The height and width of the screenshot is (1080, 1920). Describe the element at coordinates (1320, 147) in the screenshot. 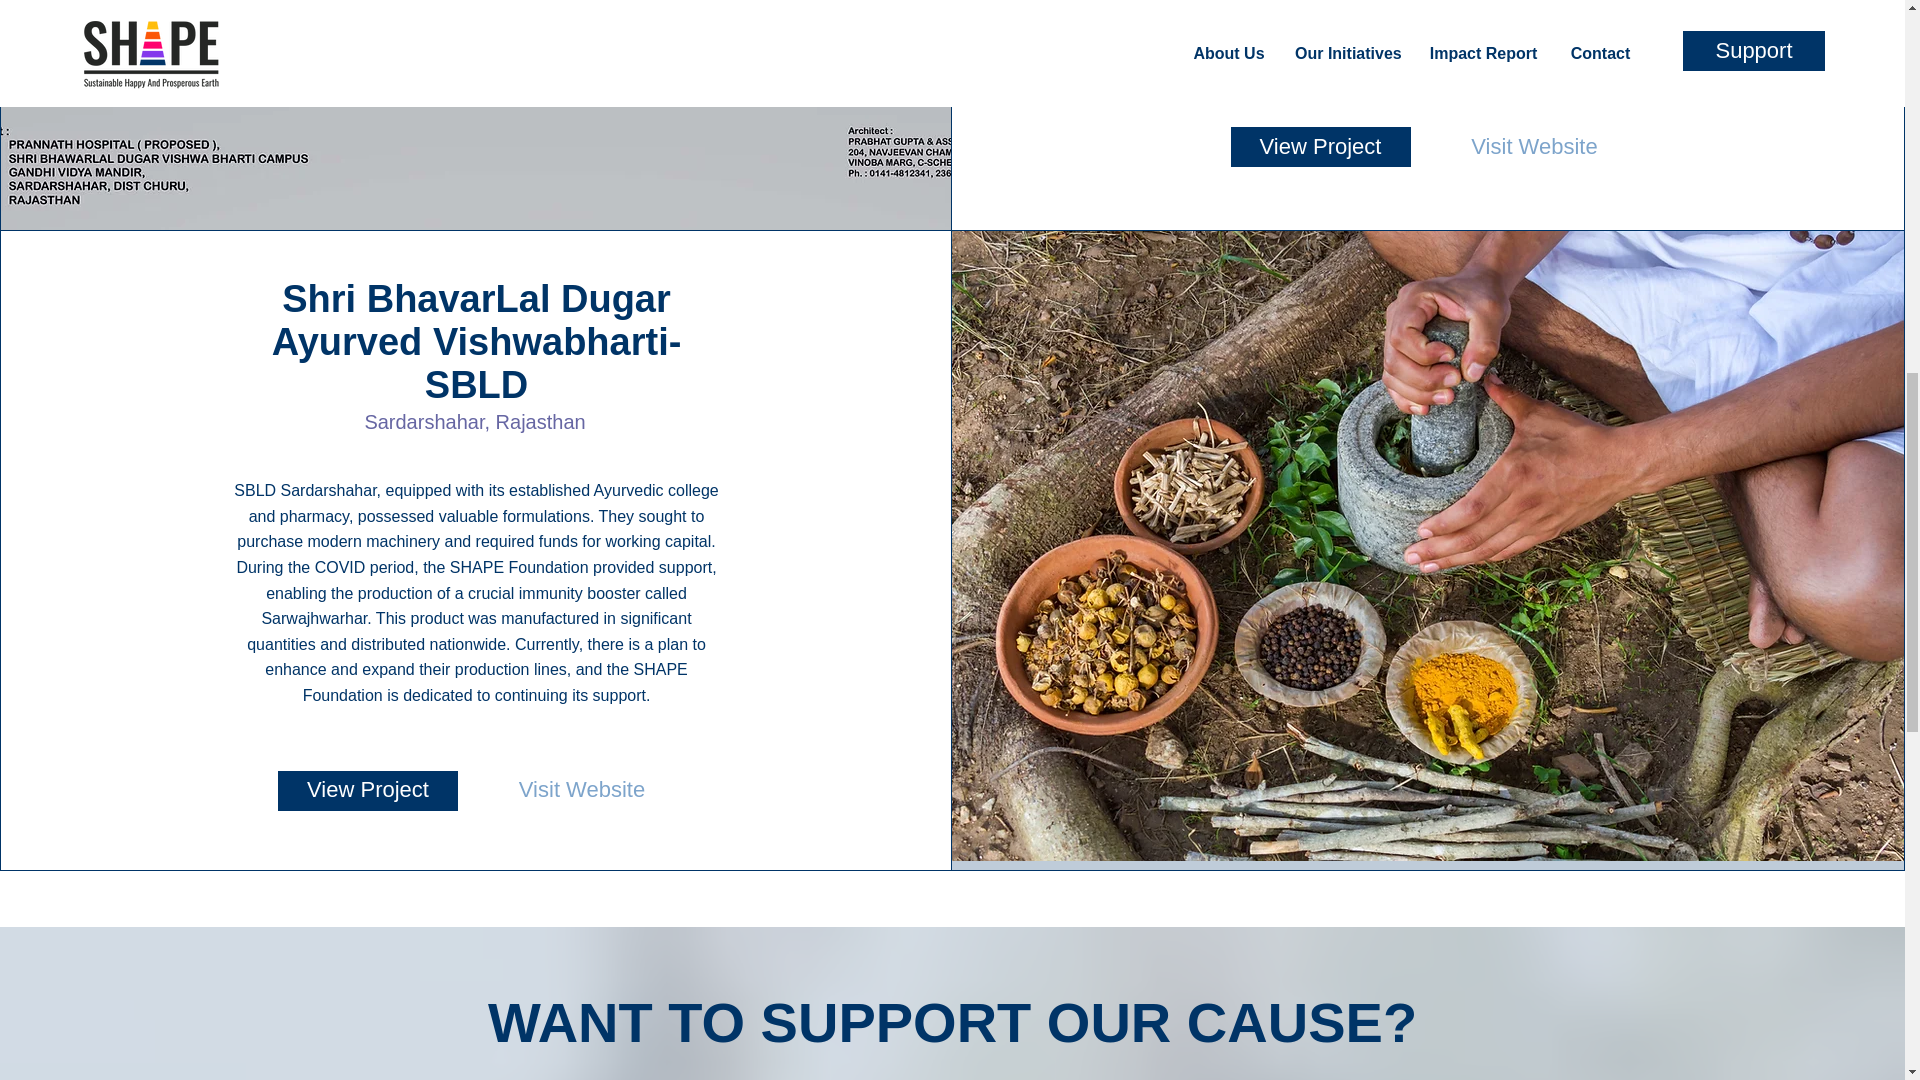

I see `View Project` at that location.